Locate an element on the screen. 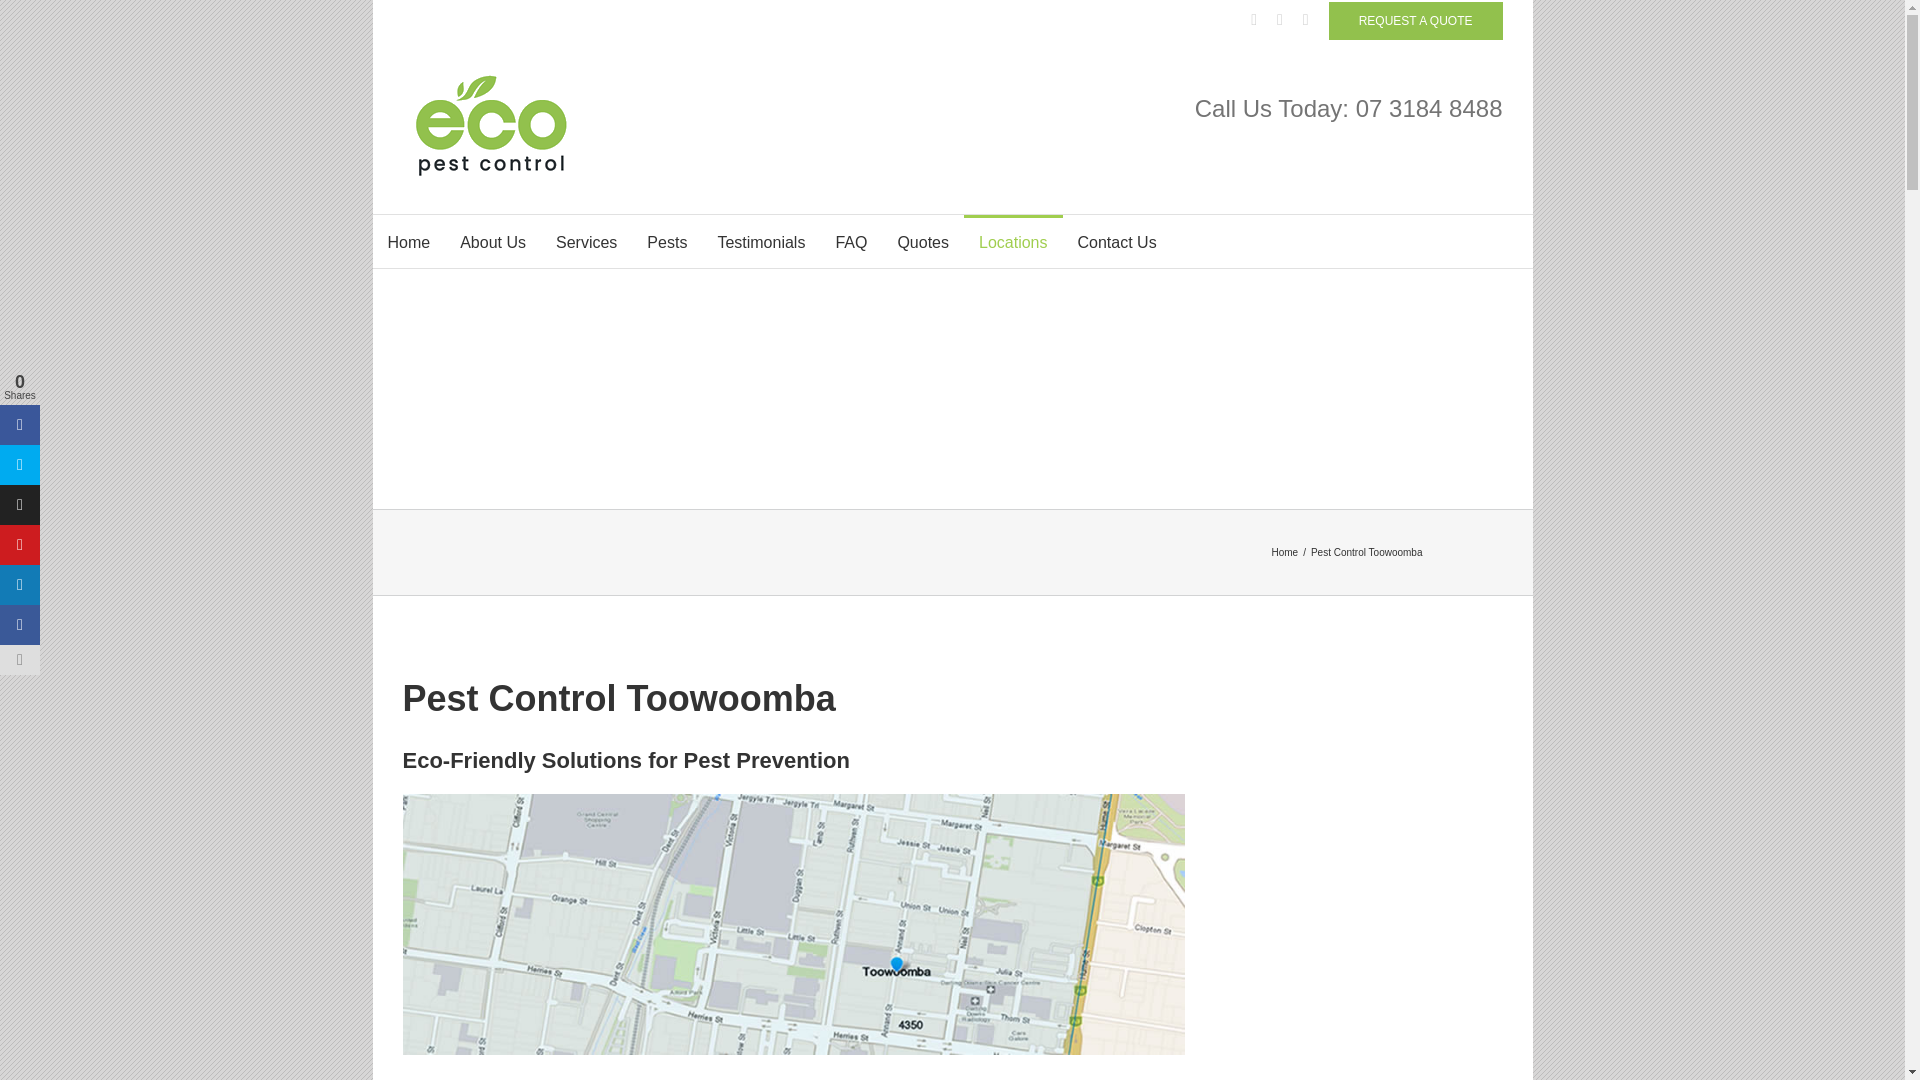  Quotes is located at coordinates (922, 240).